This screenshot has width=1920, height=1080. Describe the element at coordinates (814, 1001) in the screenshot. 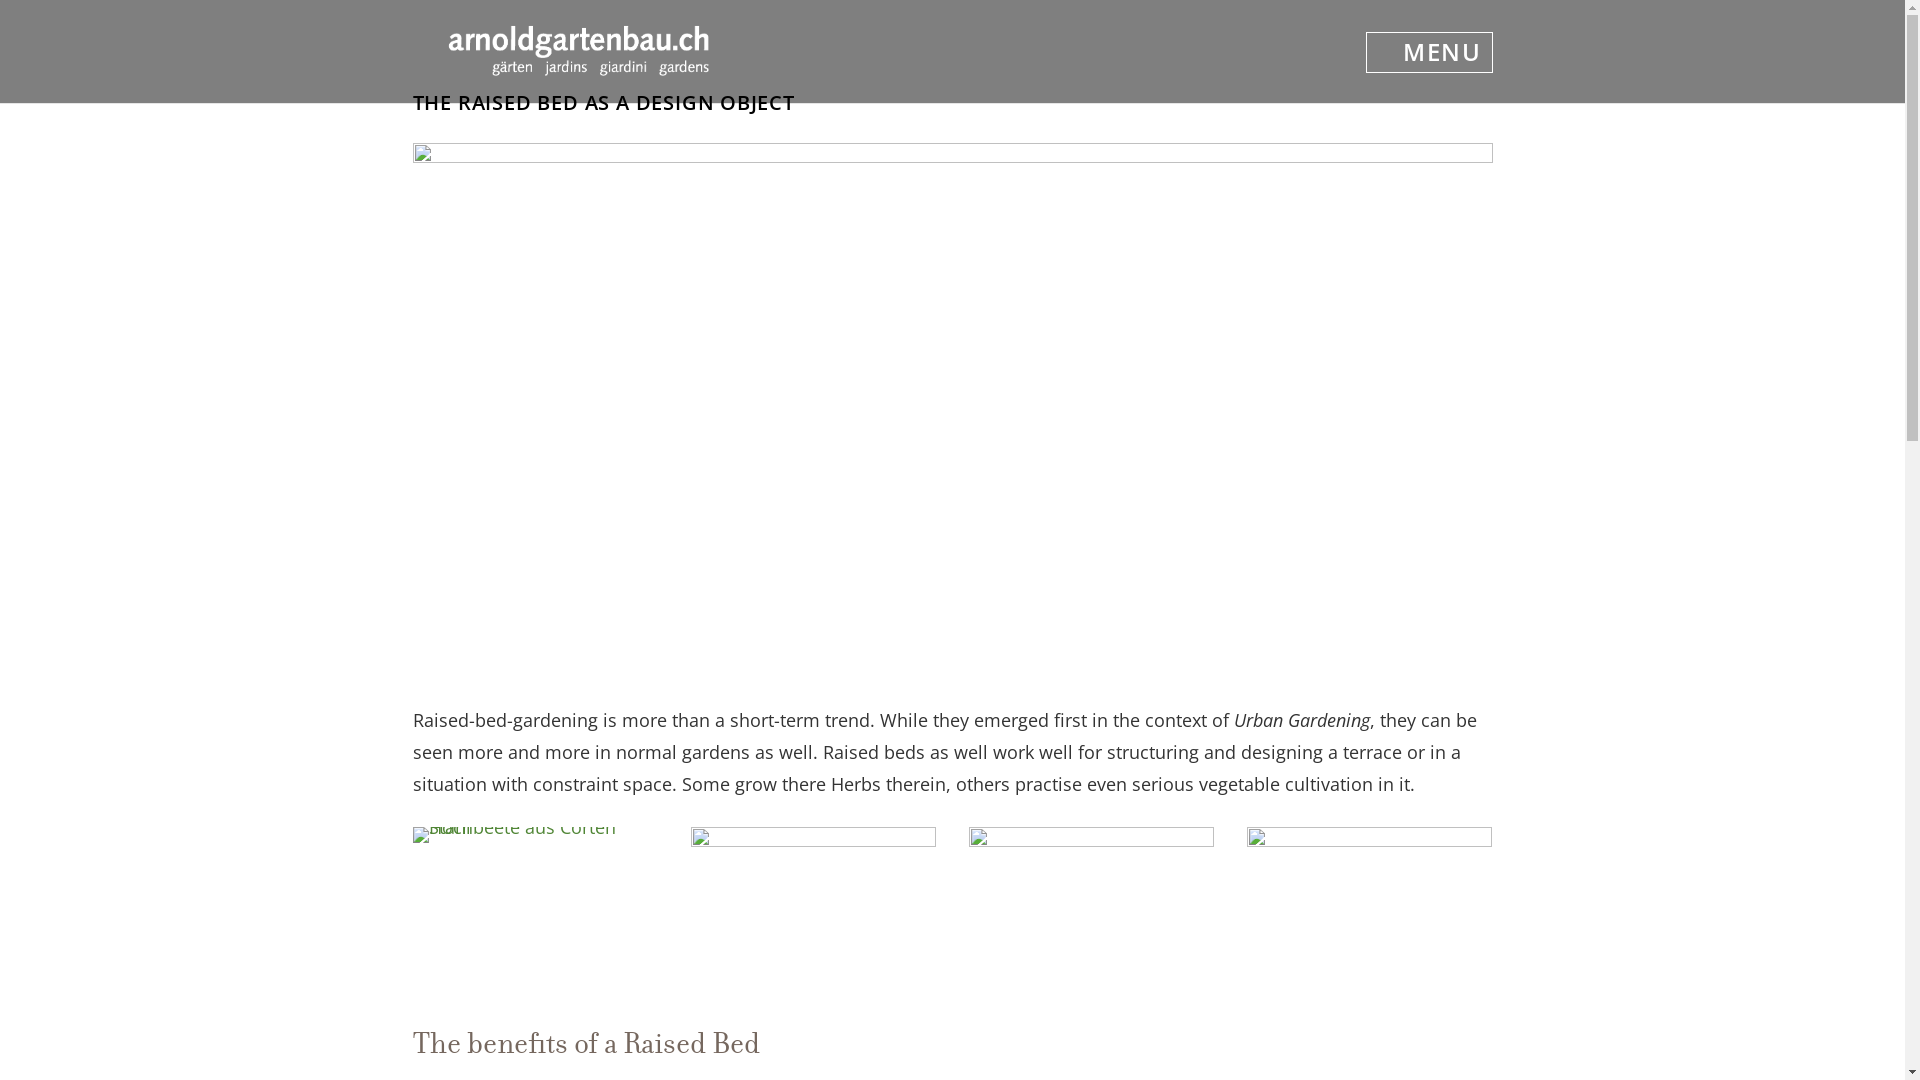

I see `dsc9320` at that location.